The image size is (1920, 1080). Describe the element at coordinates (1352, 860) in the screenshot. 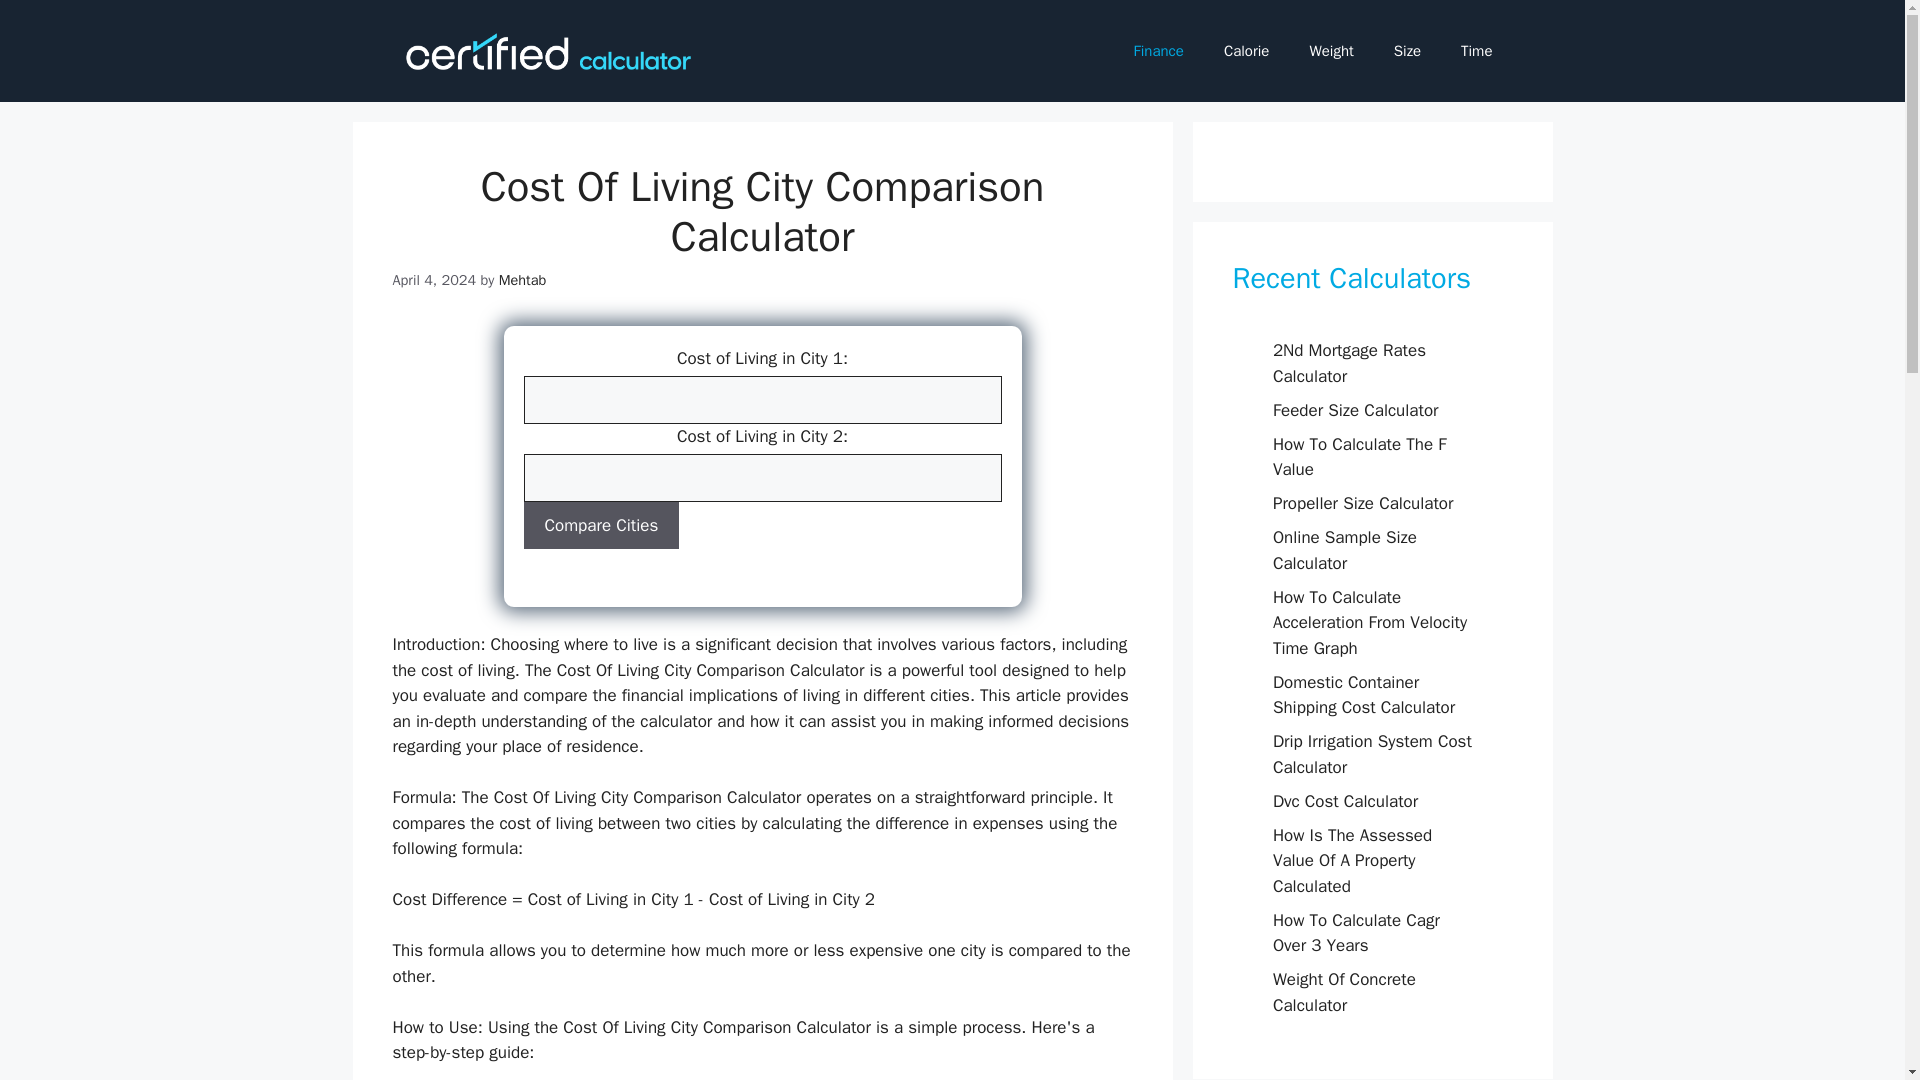

I see `How Is The Assessed Value Of A Property Calculated` at that location.